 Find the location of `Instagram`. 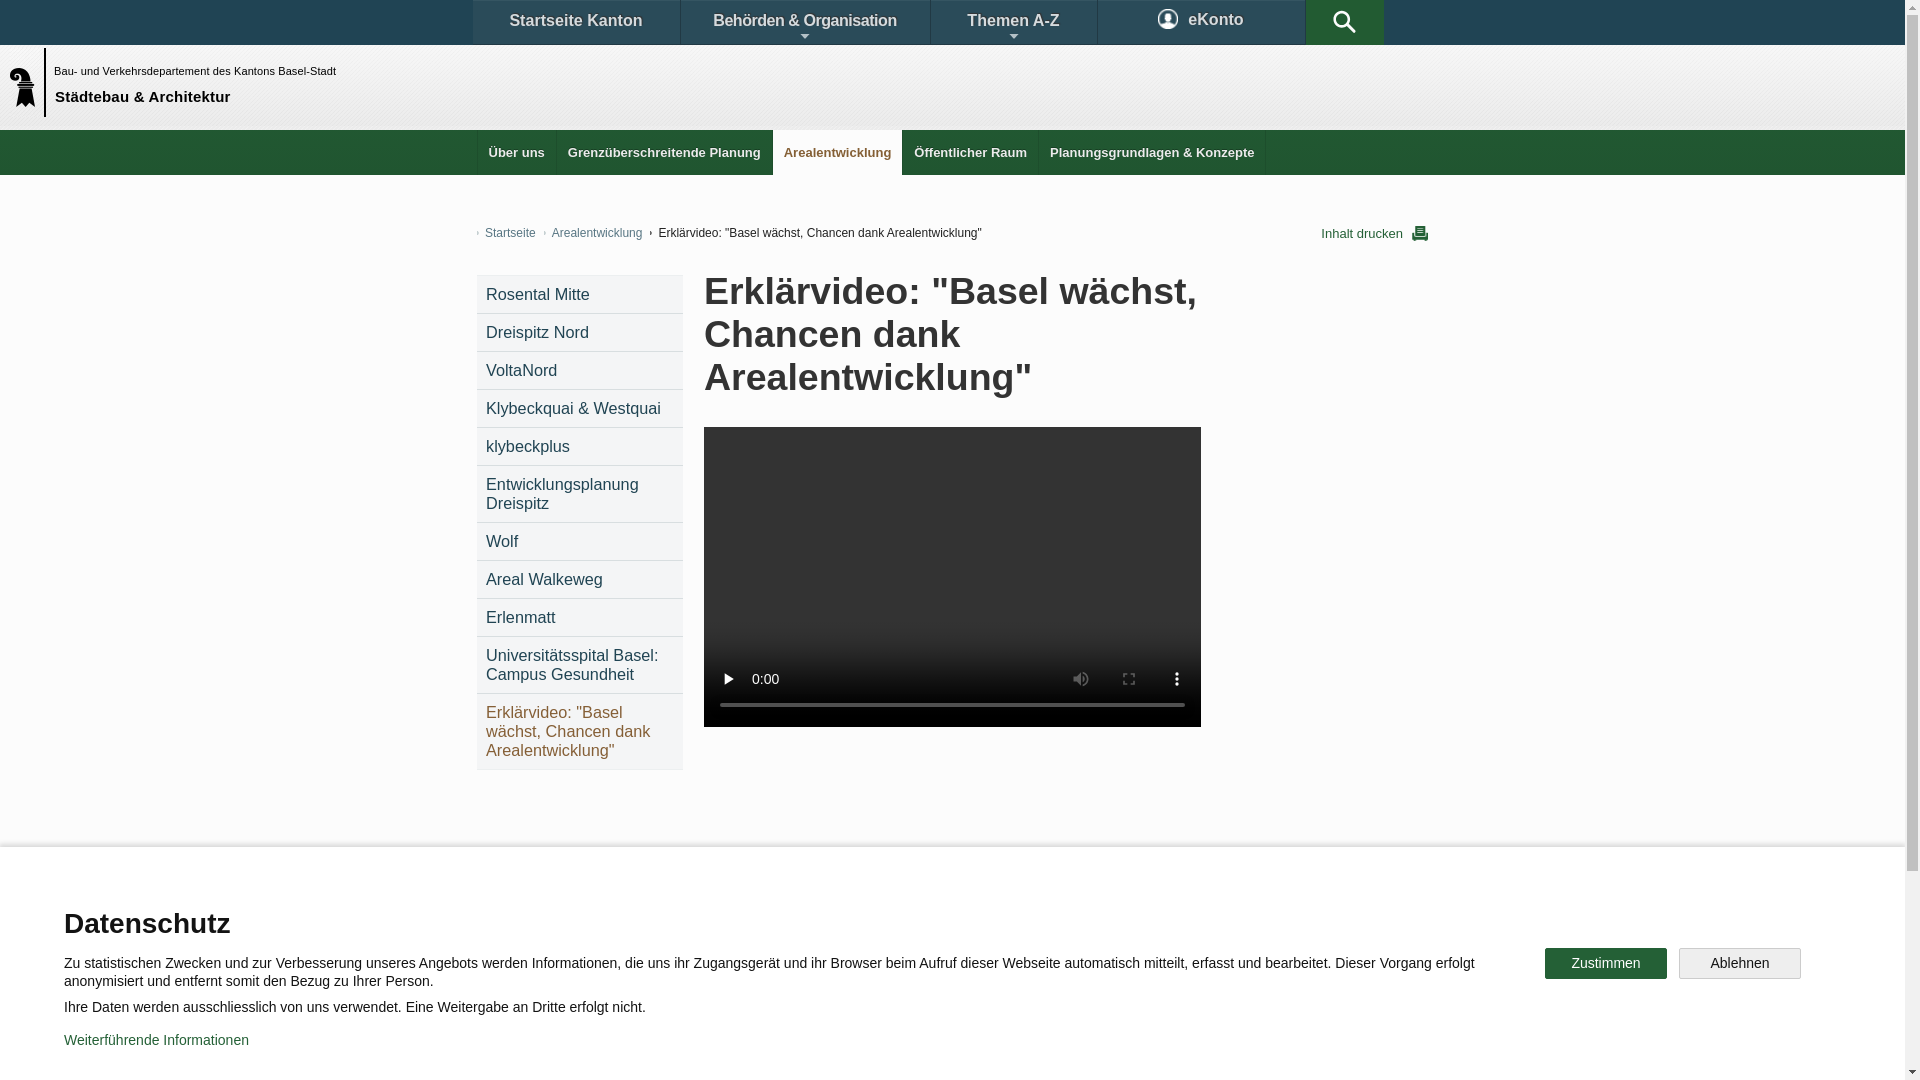

Instagram is located at coordinates (974, 984).